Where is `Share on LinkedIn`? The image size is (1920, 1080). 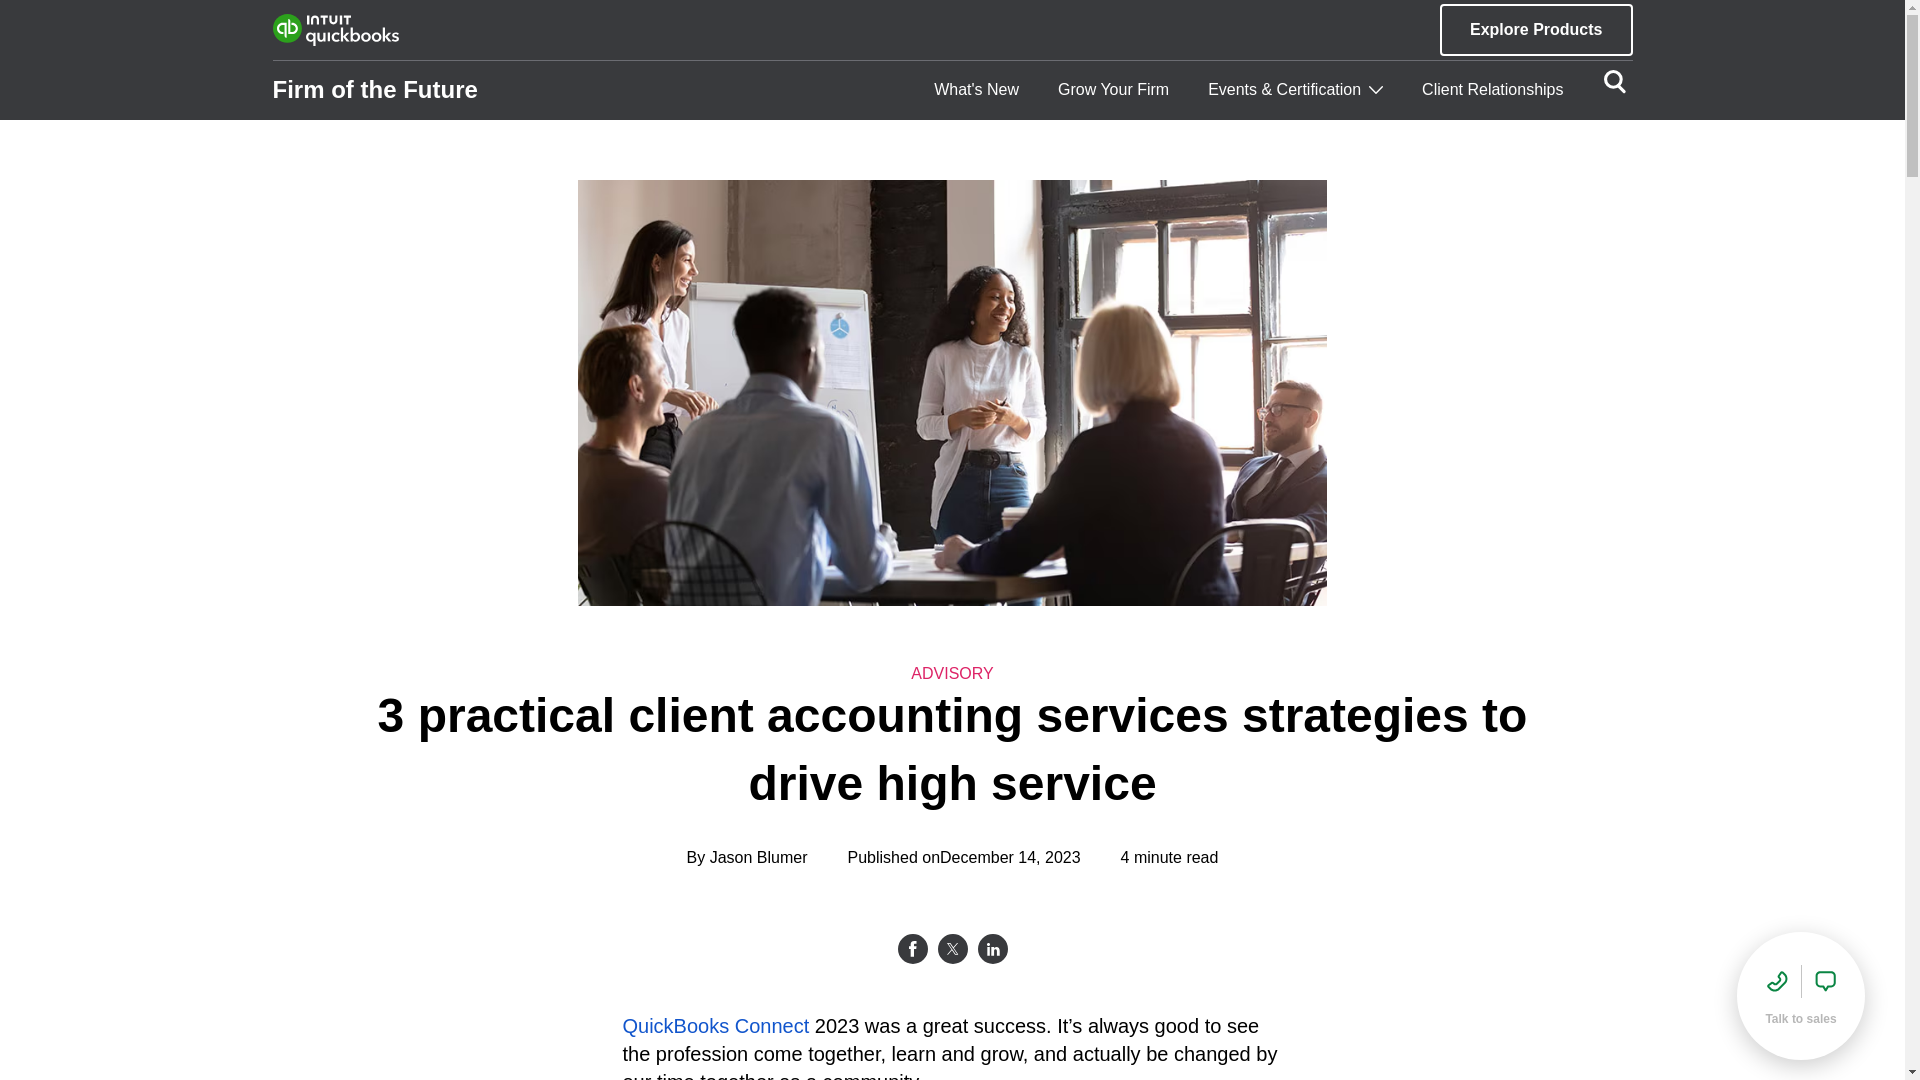 Share on LinkedIn is located at coordinates (992, 949).